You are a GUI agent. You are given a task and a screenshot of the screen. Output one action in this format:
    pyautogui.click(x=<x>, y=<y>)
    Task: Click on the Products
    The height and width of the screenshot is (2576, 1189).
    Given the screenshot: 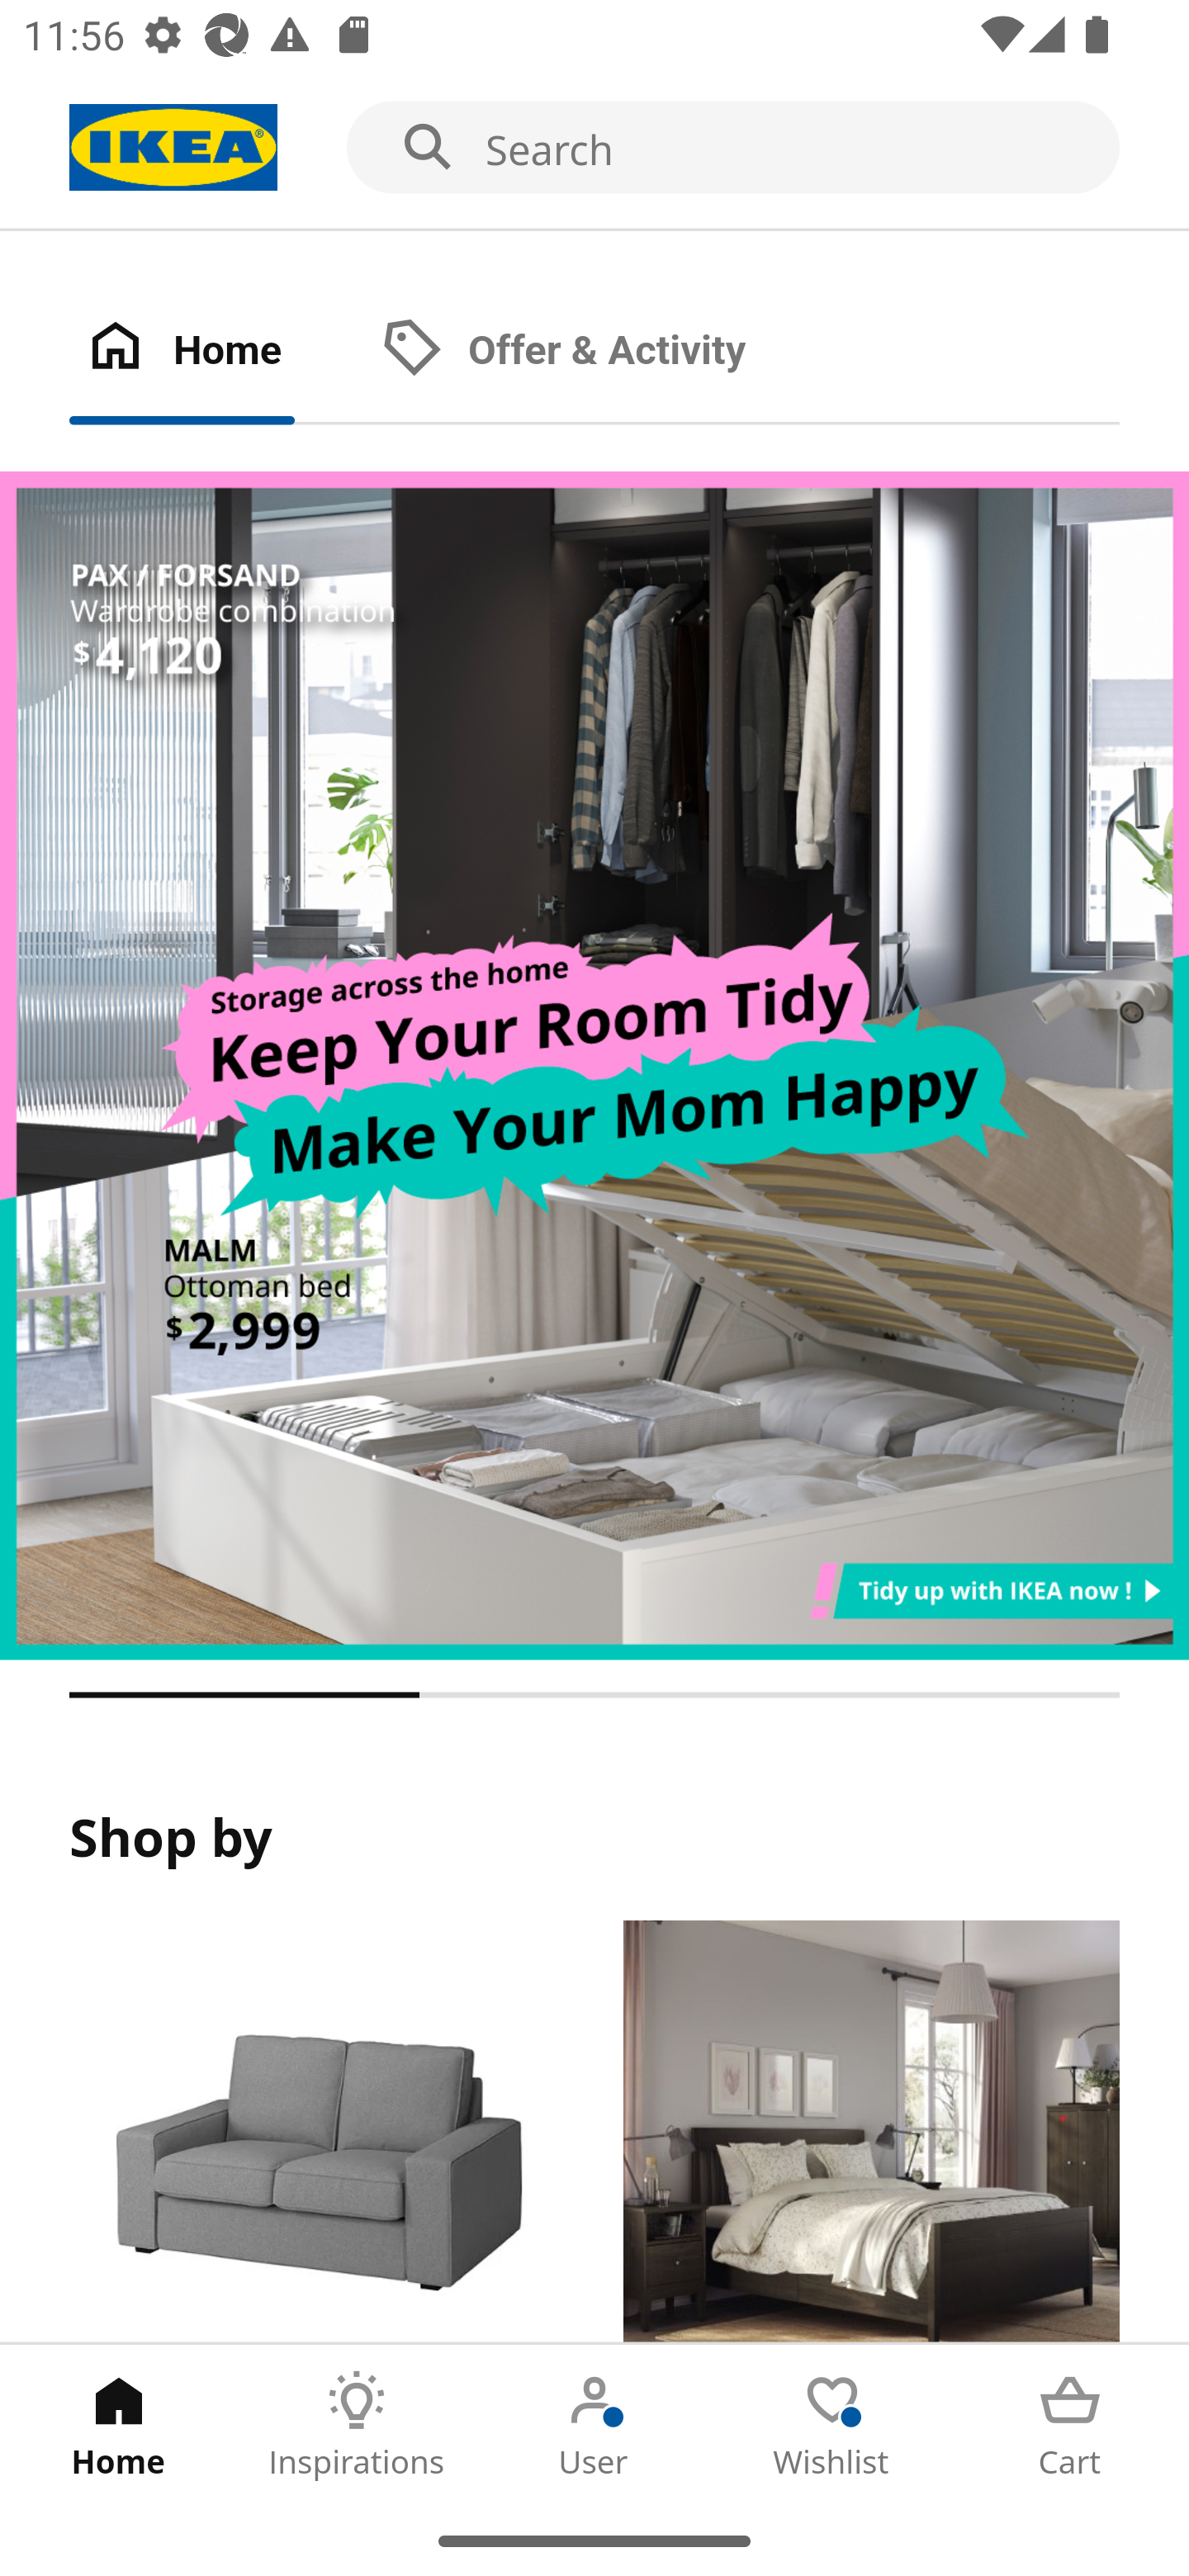 What is the action you would take?
    pyautogui.click(x=317, y=2132)
    